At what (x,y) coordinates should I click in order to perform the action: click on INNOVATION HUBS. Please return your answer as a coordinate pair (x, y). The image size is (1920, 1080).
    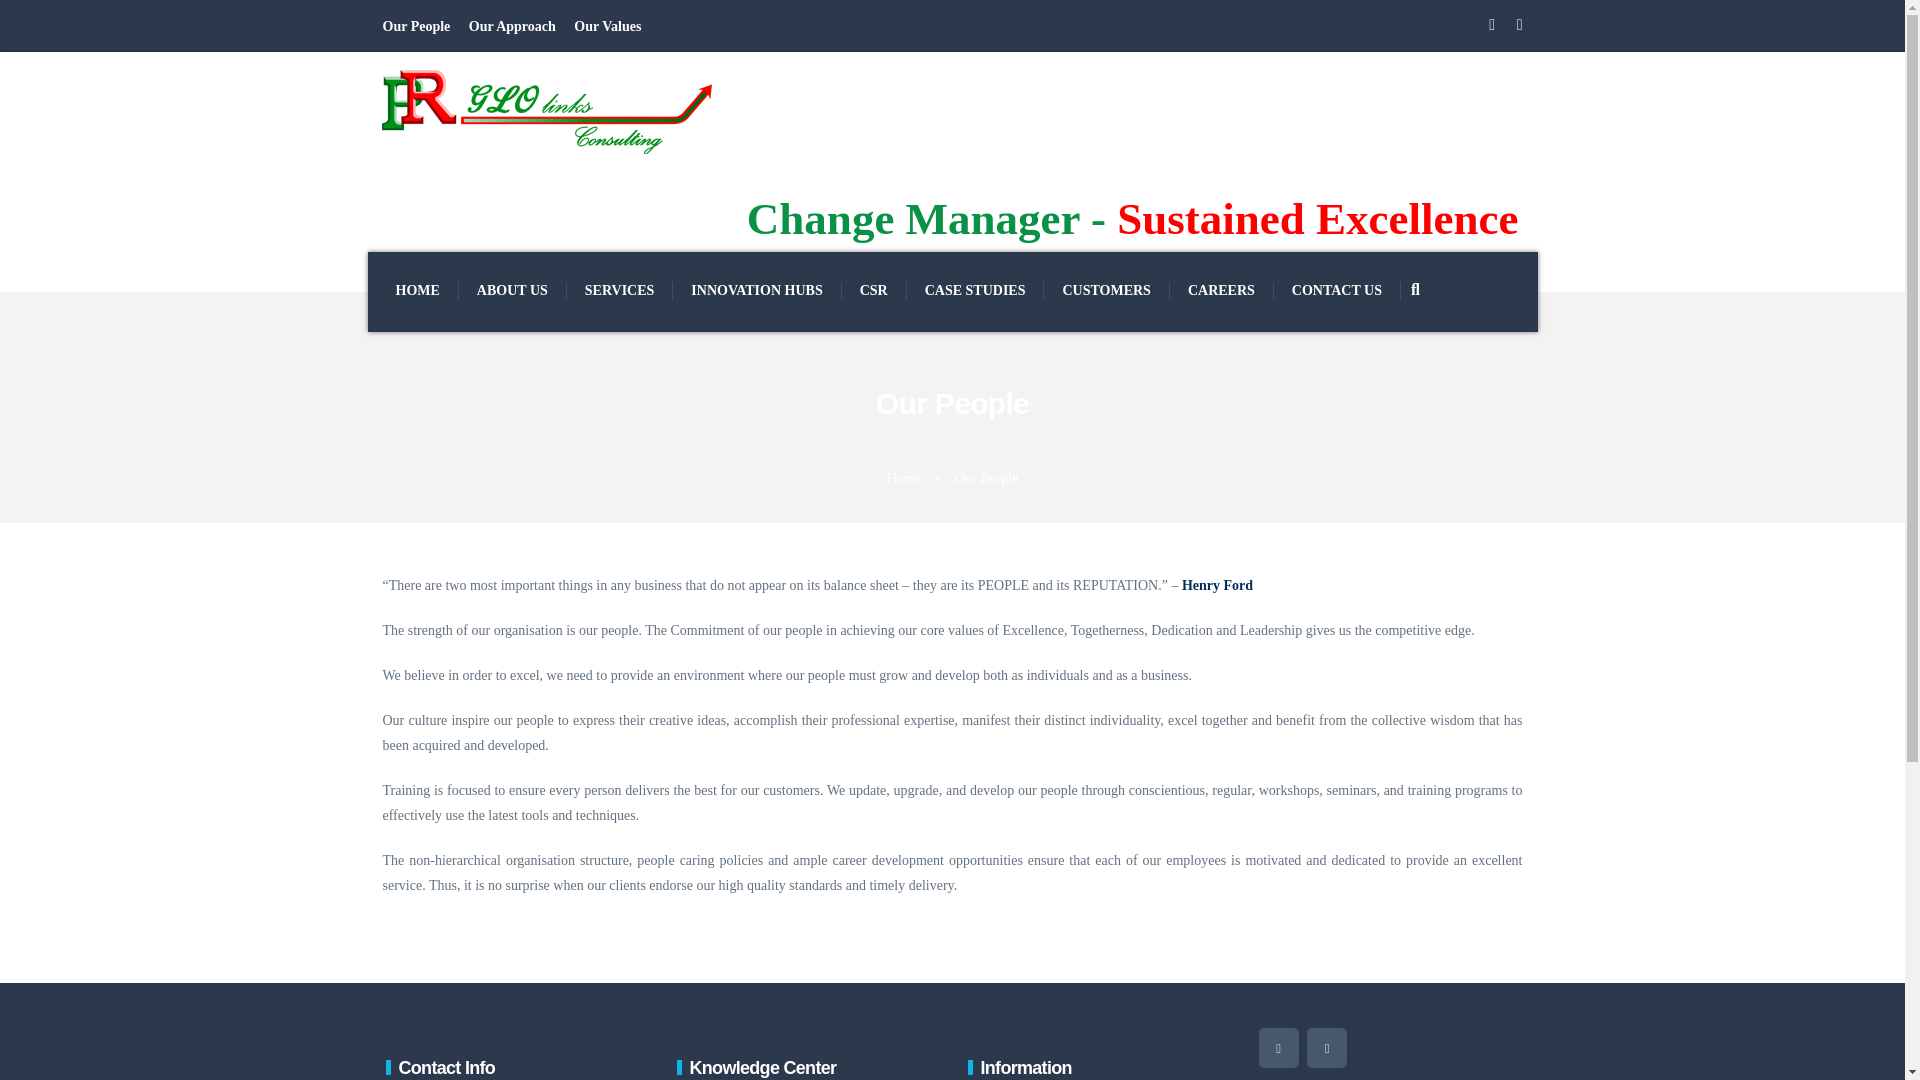
    Looking at the image, I should click on (756, 290).